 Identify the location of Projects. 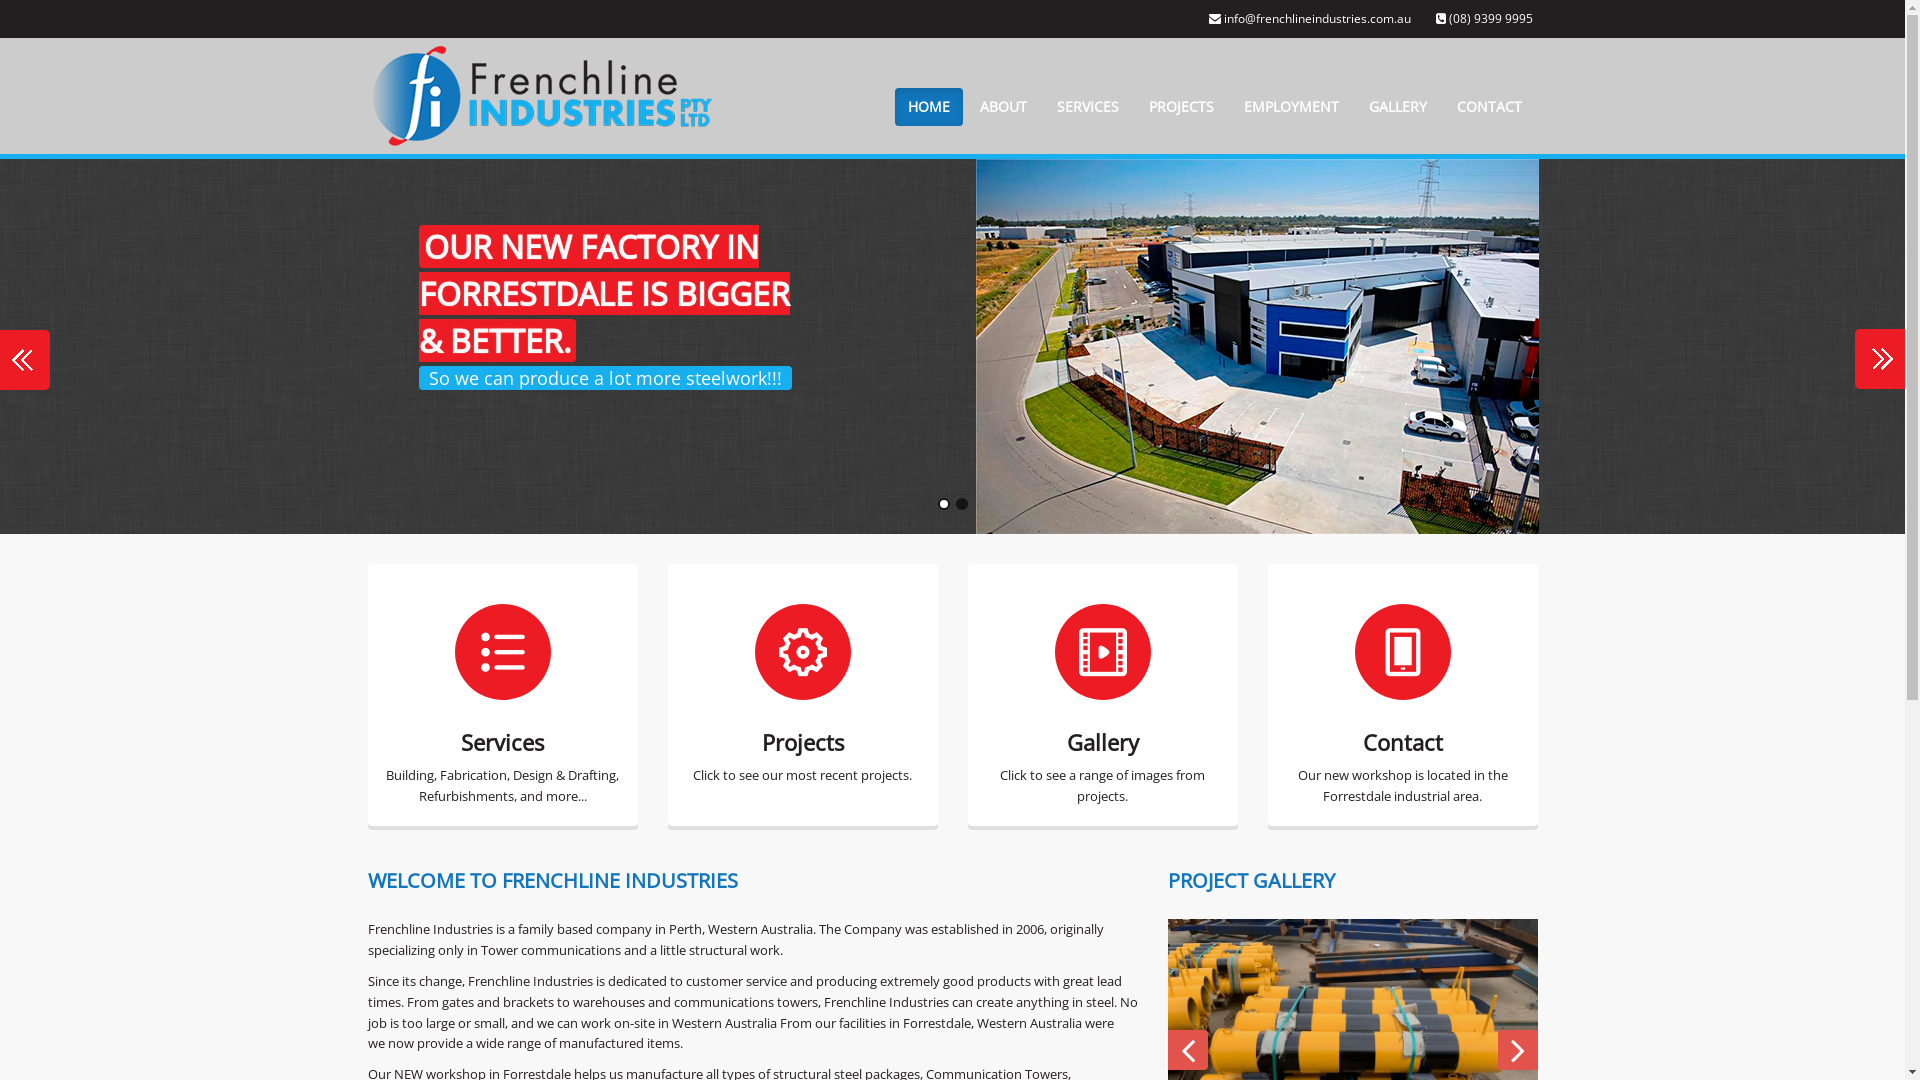
(803, 652).